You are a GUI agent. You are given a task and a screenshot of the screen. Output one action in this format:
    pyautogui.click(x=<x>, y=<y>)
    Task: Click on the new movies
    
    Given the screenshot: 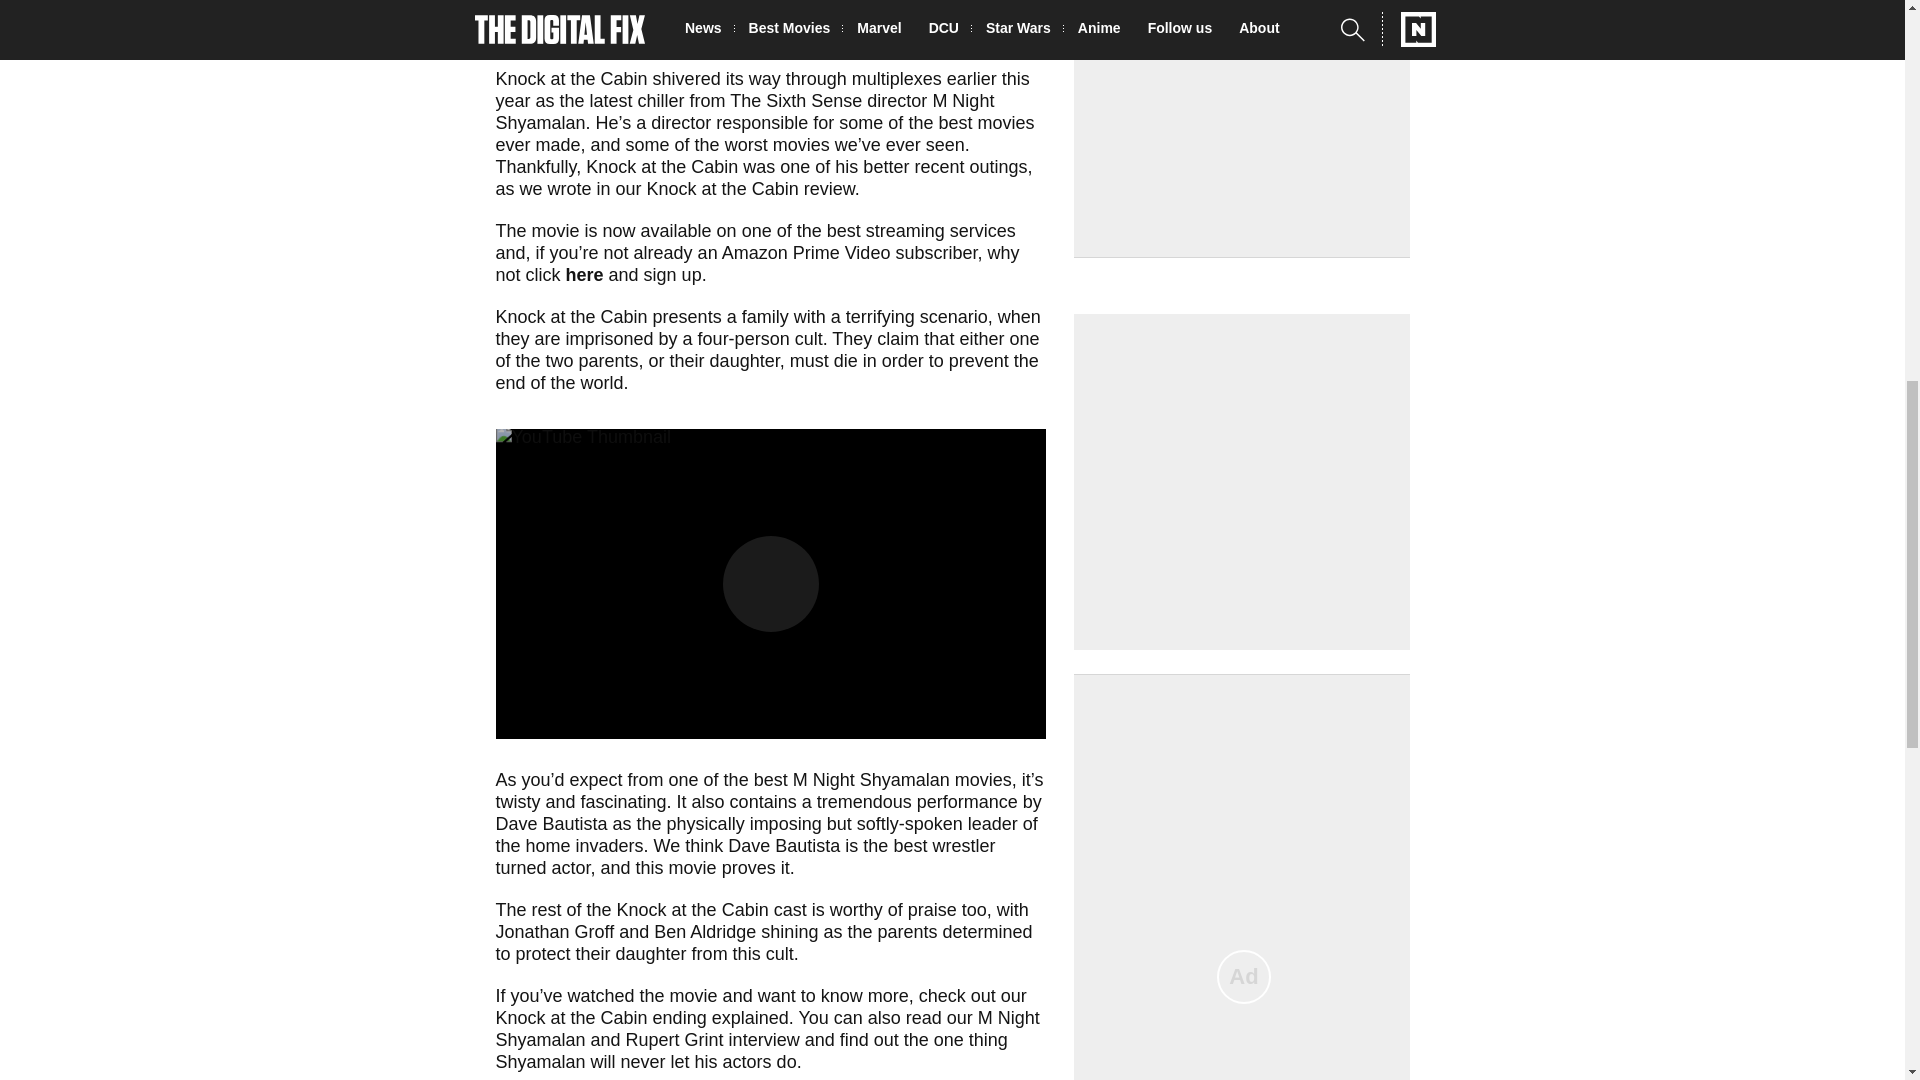 What is the action you would take?
    pyautogui.click(x=912, y=14)
    